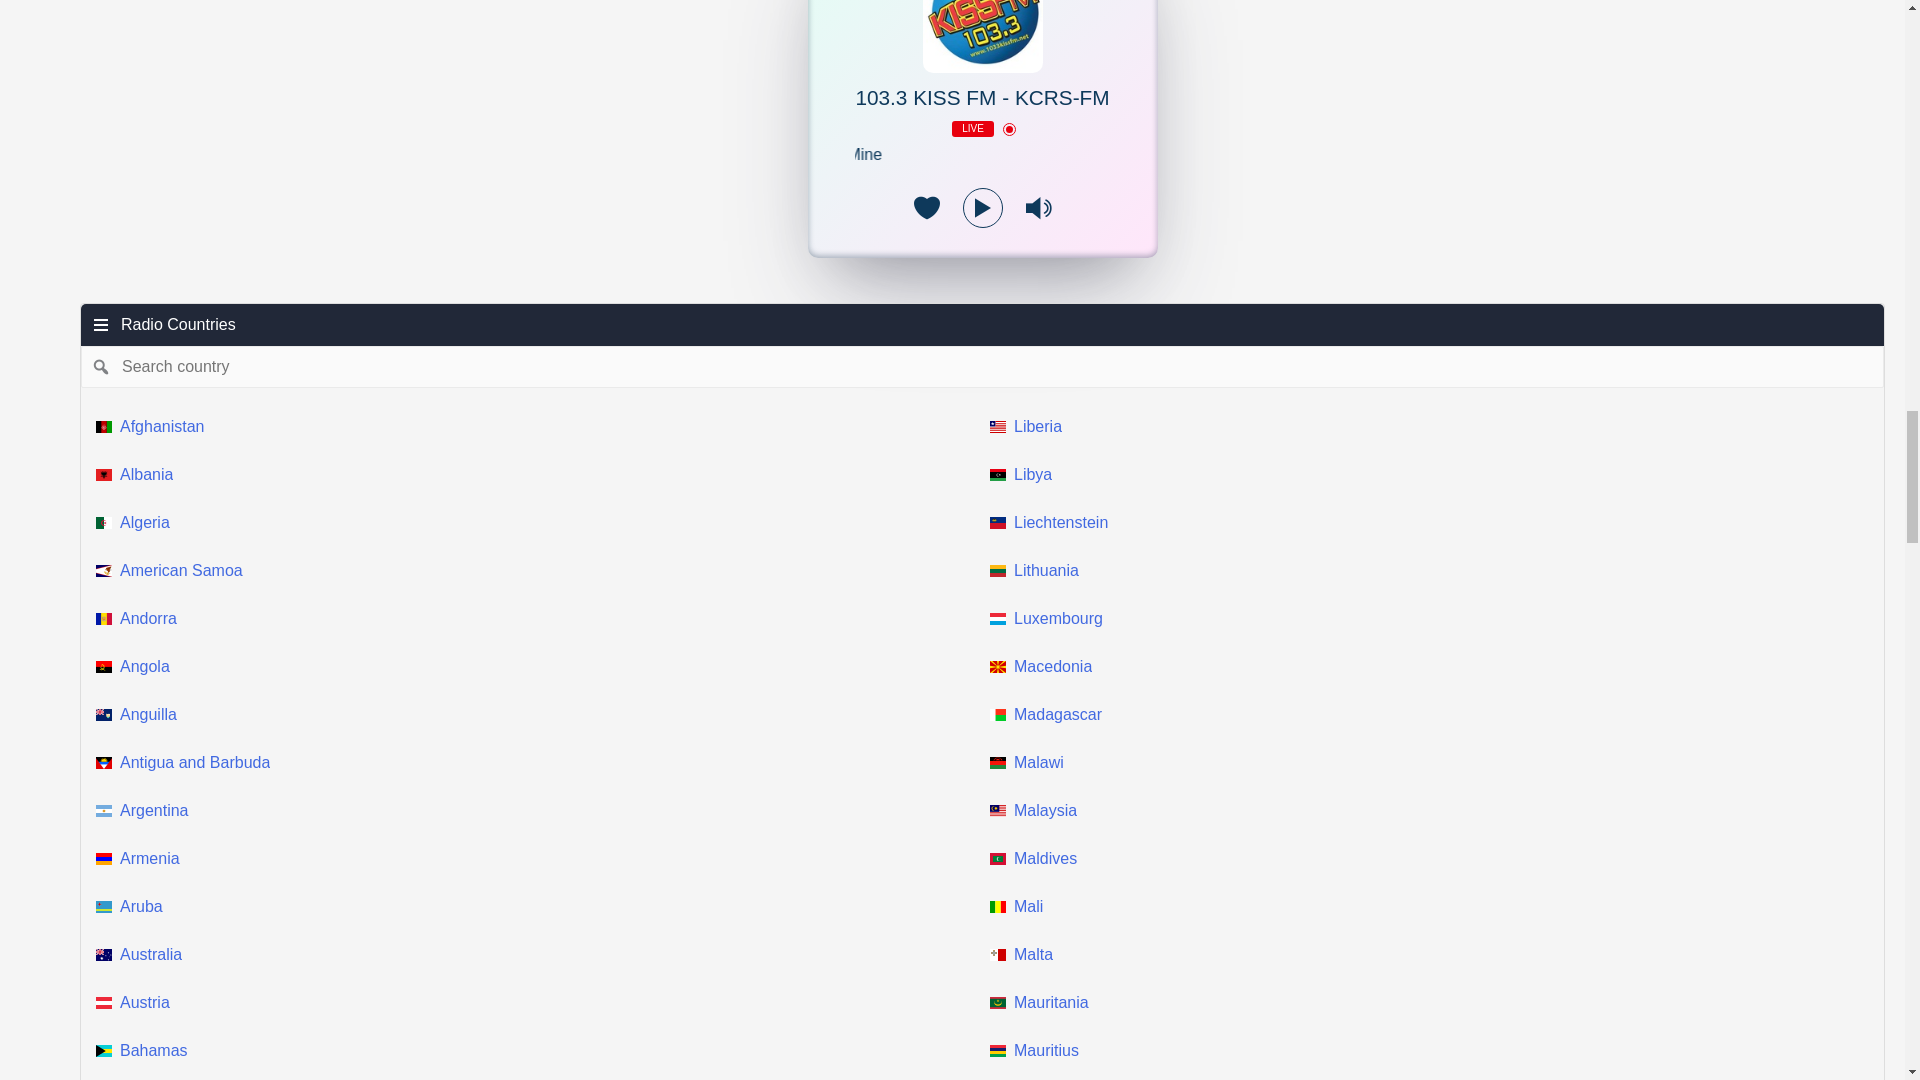 The height and width of the screenshot is (1080, 1920). Describe the element at coordinates (536, 762) in the screenshot. I see `Antigua and Barbuda` at that location.